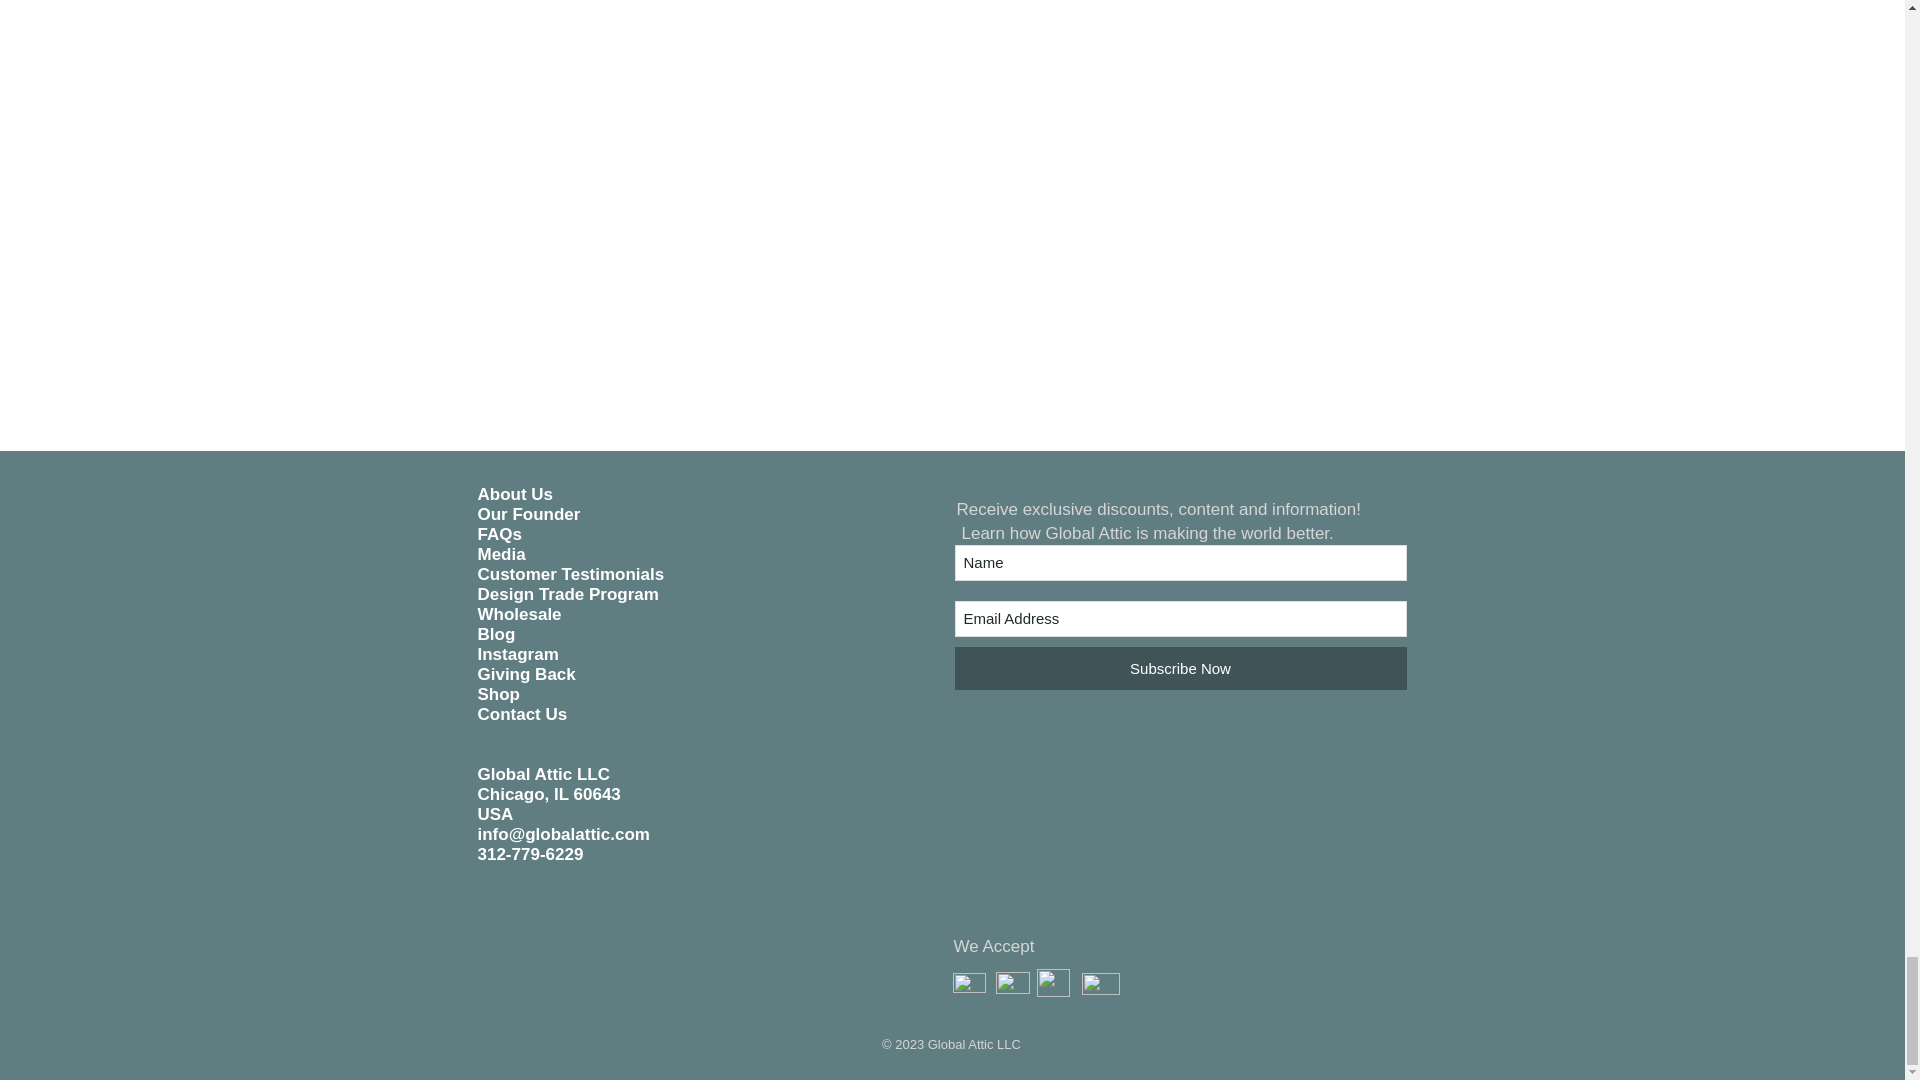 The height and width of the screenshot is (1080, 1920). I want to click on Contact Us, so click(523, 714).